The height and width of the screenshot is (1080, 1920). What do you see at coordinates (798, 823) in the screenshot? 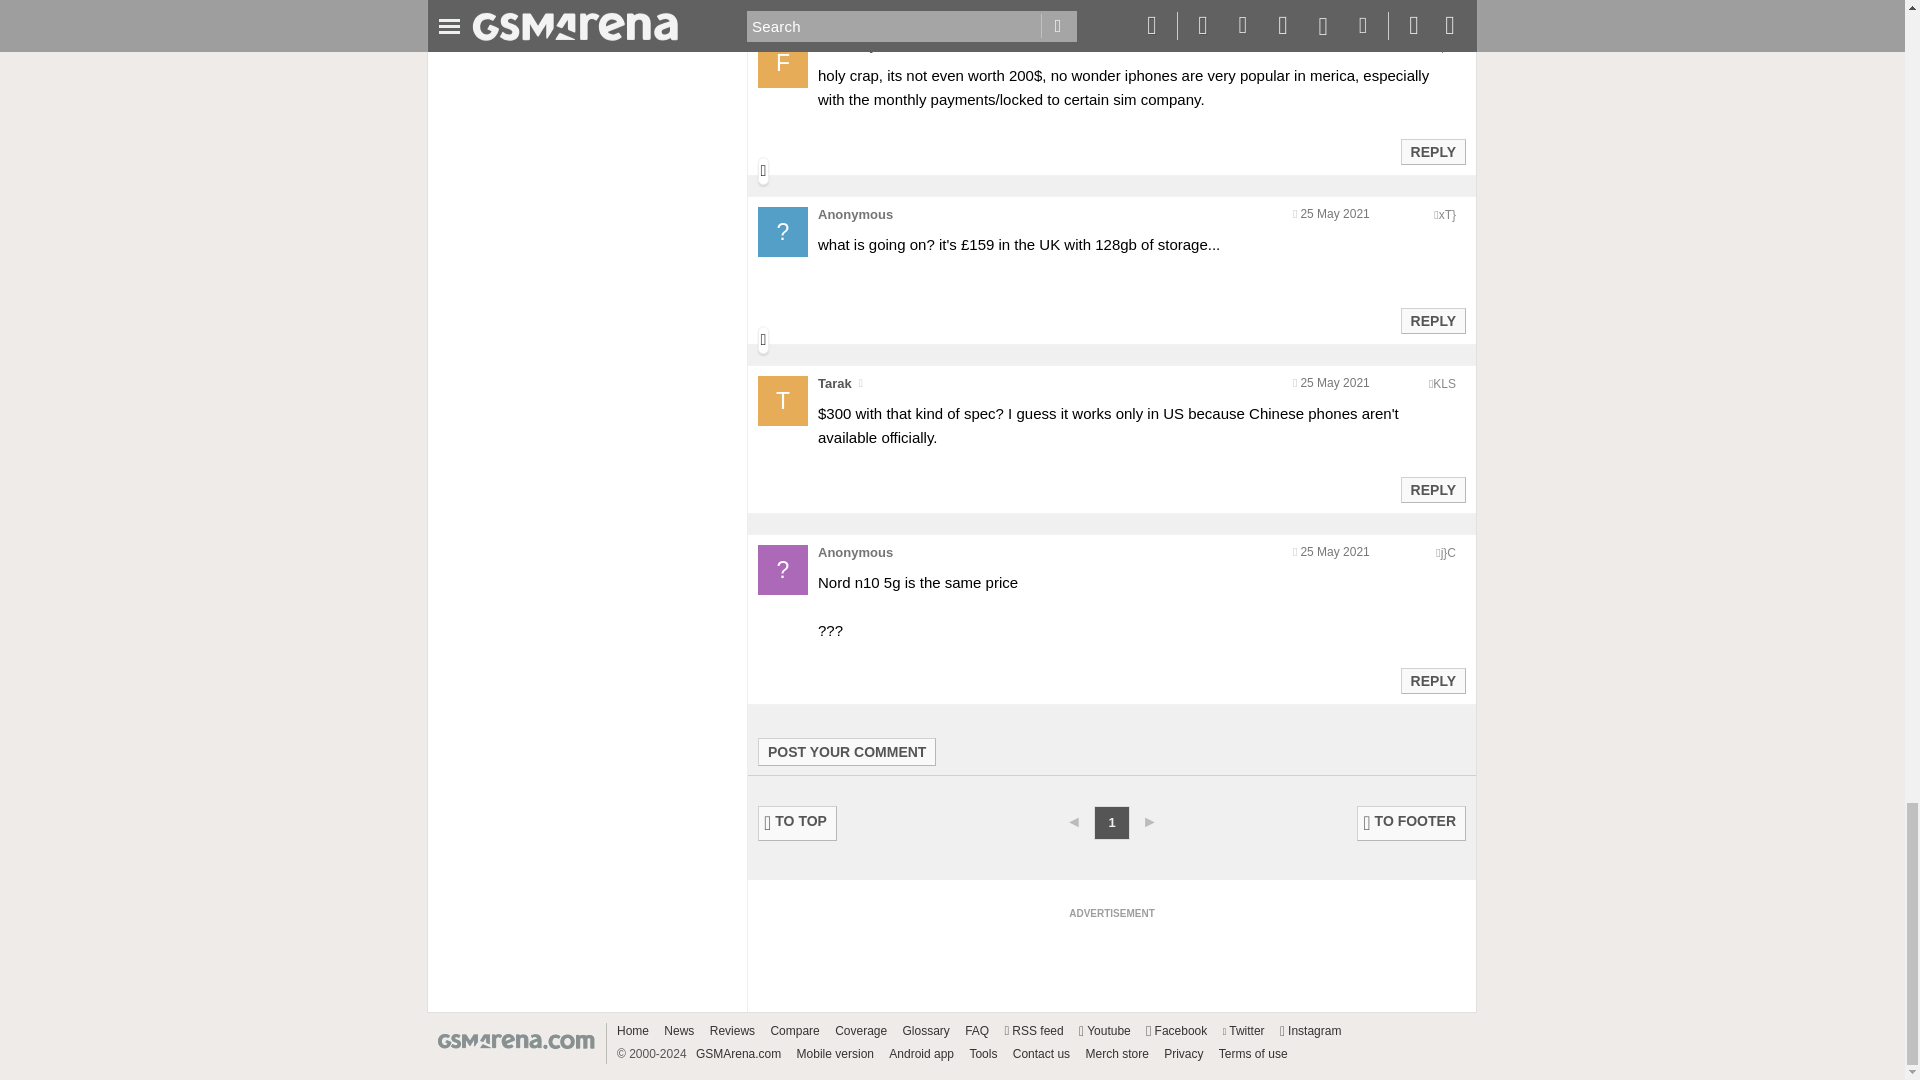
I see `TO TOP` at bounding box center [798, 823].